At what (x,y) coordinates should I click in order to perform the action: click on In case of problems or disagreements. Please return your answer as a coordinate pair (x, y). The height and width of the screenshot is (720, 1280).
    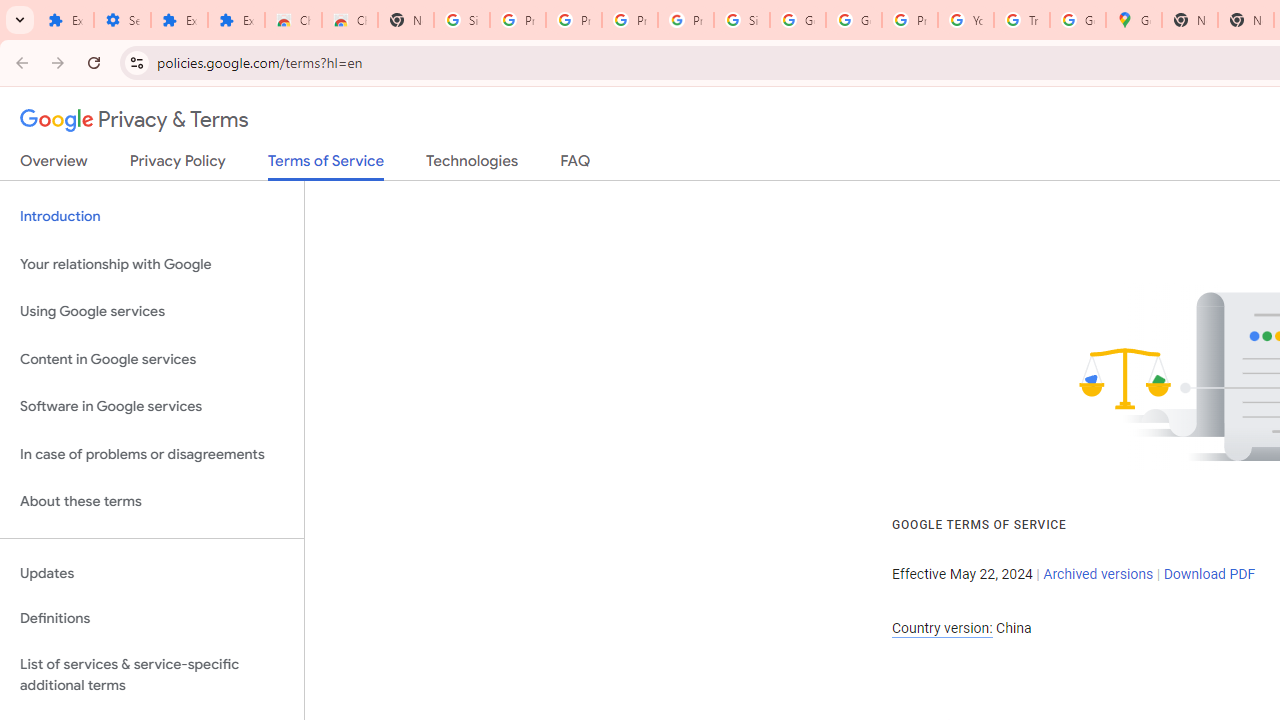
    Looking at the image, I should click on (152, 454).